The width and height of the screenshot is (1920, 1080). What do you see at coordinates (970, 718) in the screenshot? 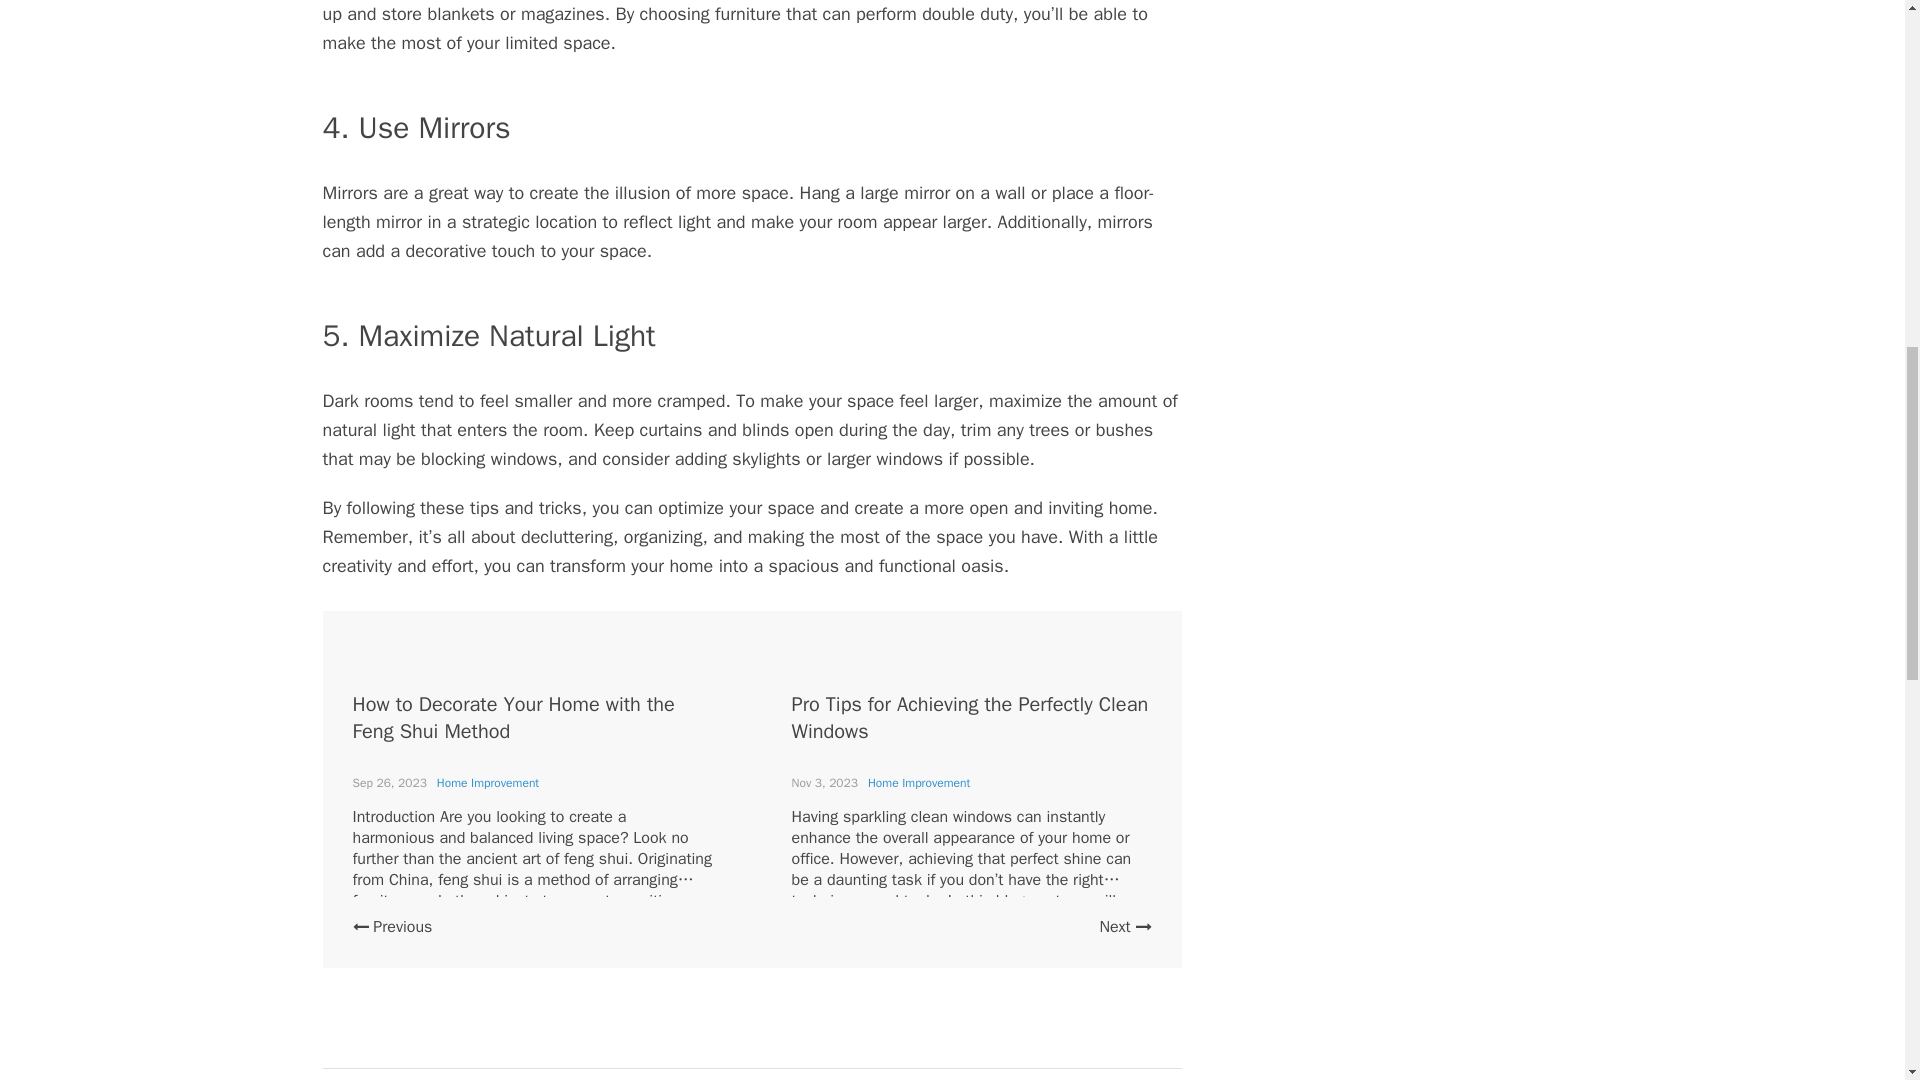
I see `Pro Tips for Achieving the Perfectly Clean Windows` at bounding box center [970, 718].